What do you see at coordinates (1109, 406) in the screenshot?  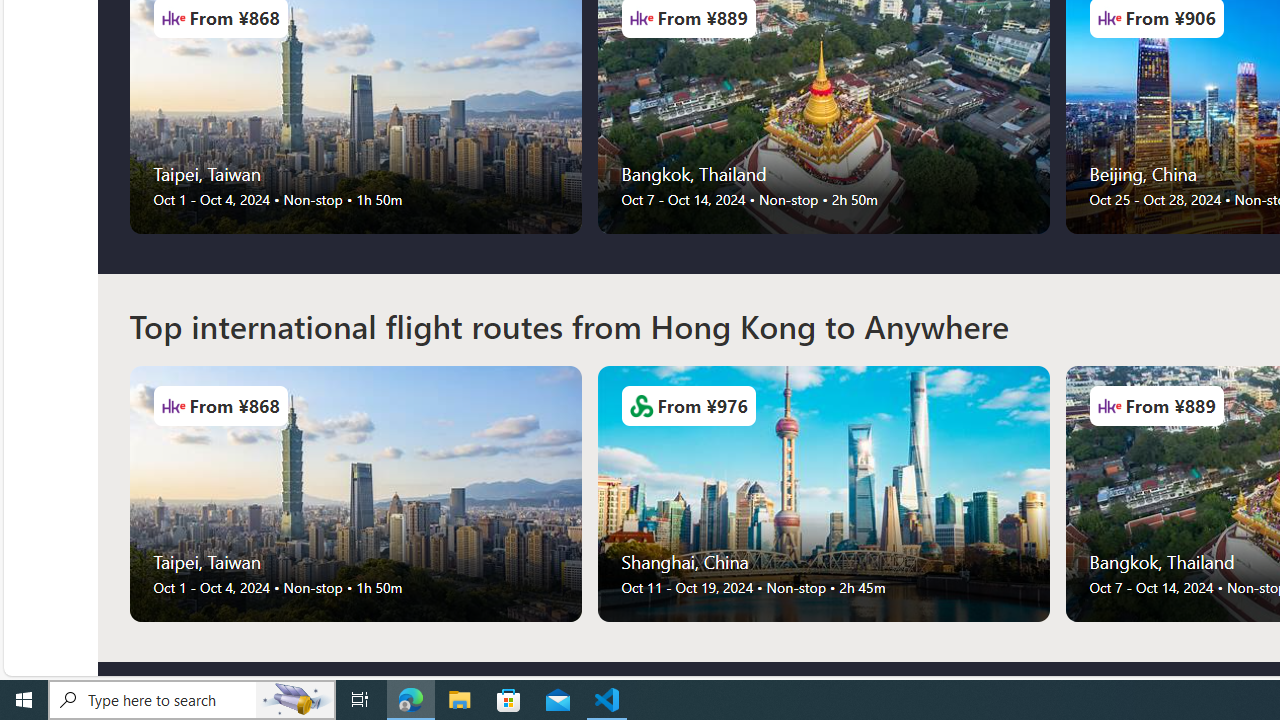 I see `Airlines Logo` at bounding box center [1109, 406].